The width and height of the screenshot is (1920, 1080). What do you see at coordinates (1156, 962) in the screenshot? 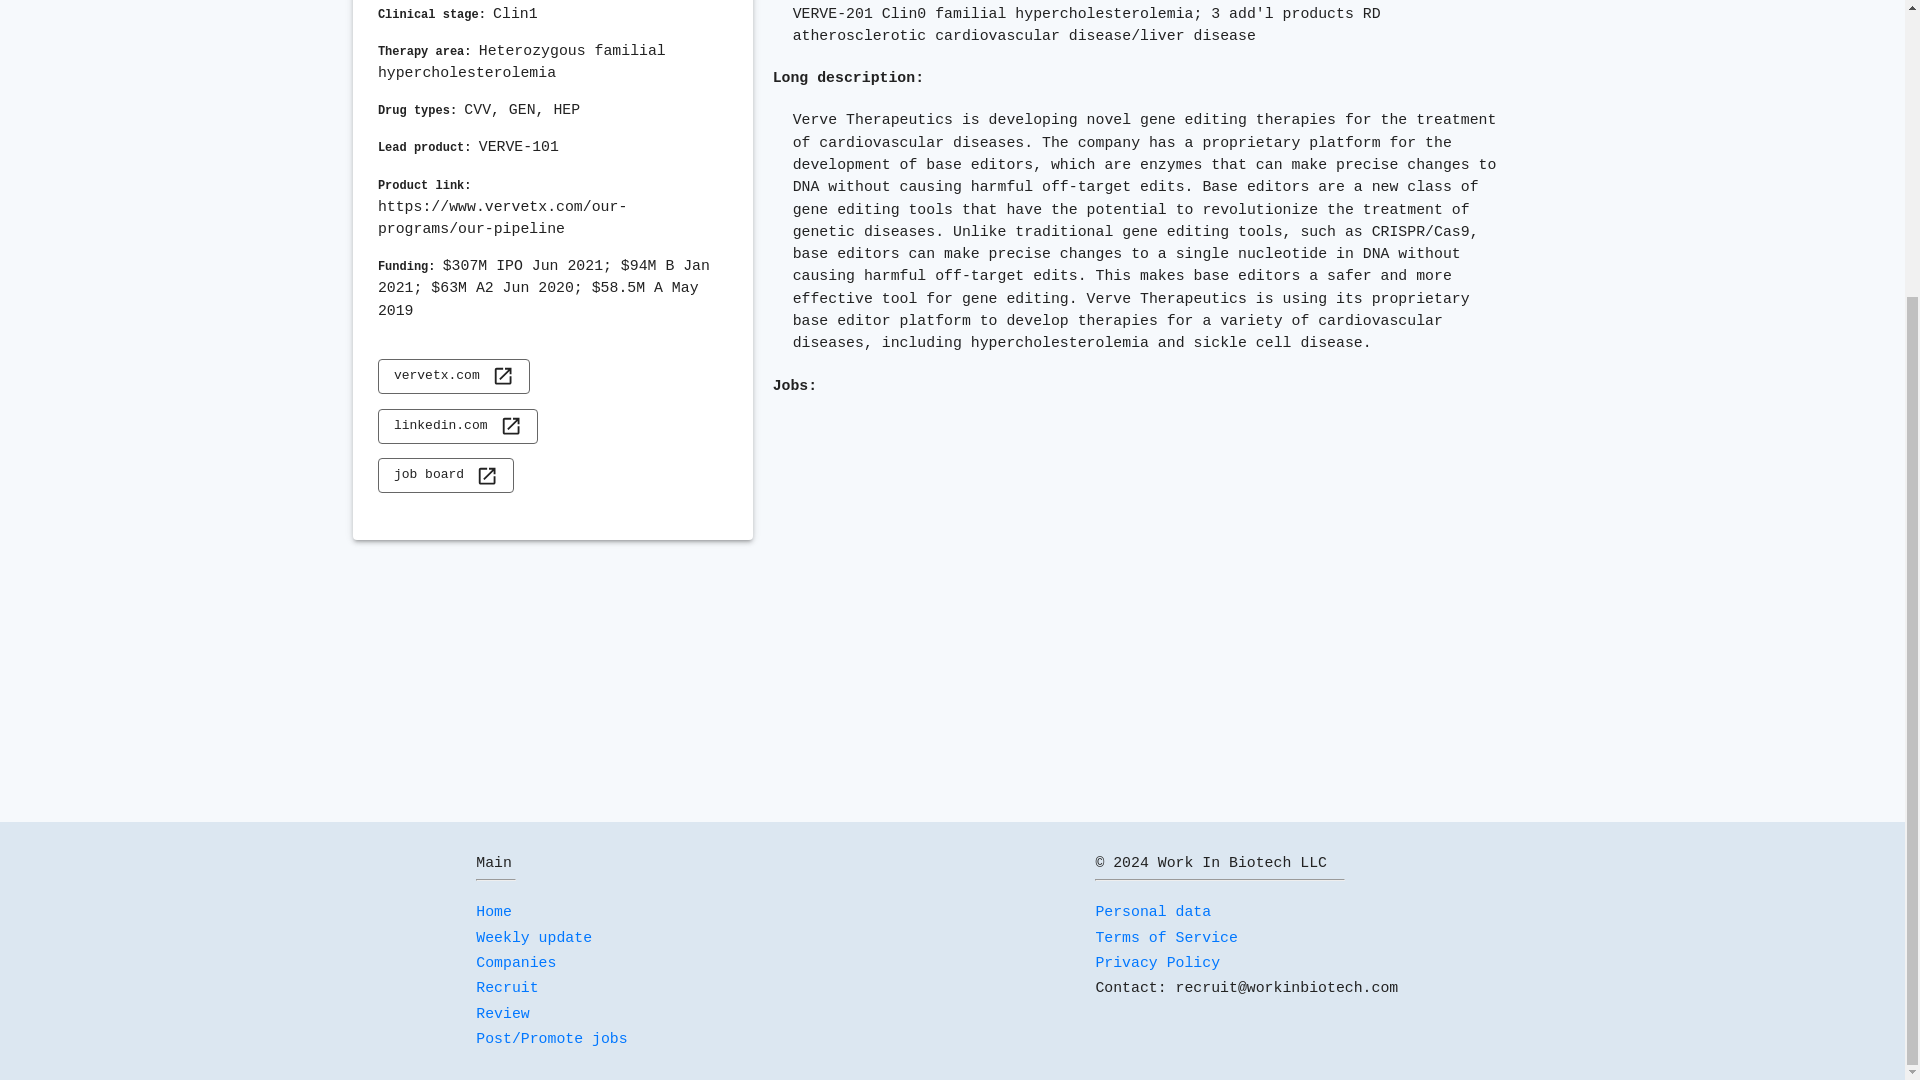
I see `Privacy Policy` at bounding box center [1156, 962].